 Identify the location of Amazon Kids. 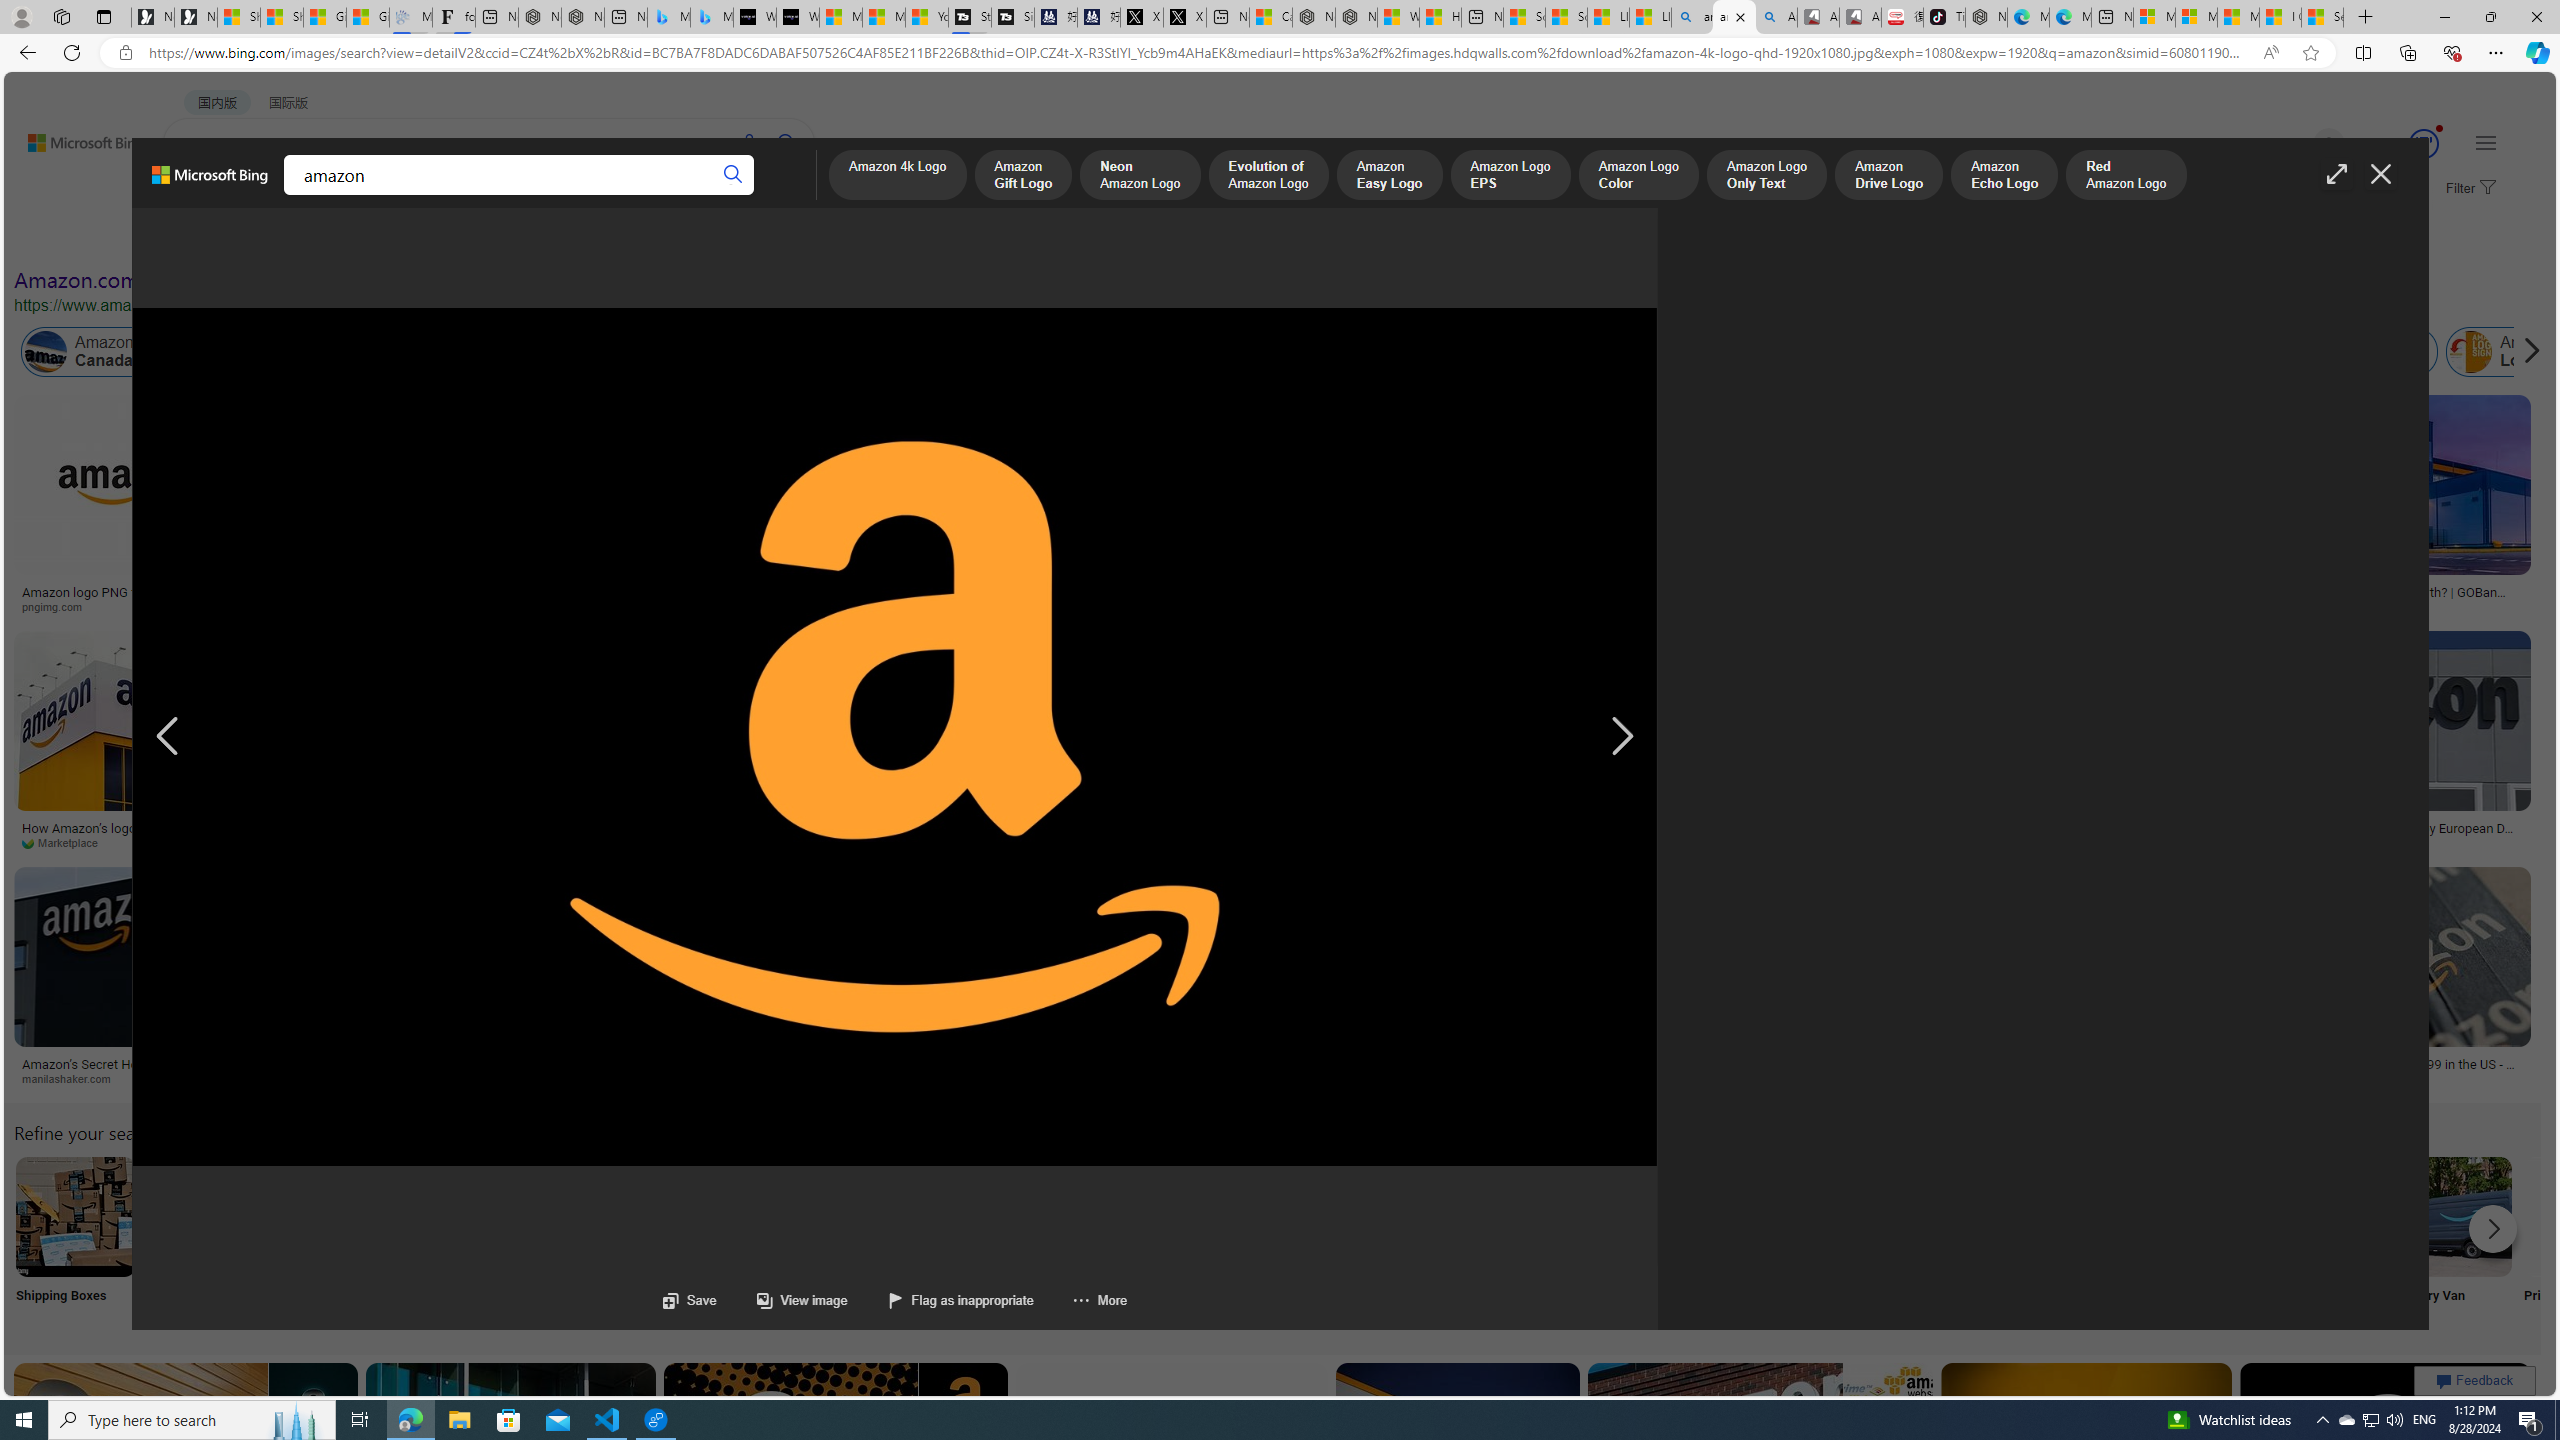
(462, 352).